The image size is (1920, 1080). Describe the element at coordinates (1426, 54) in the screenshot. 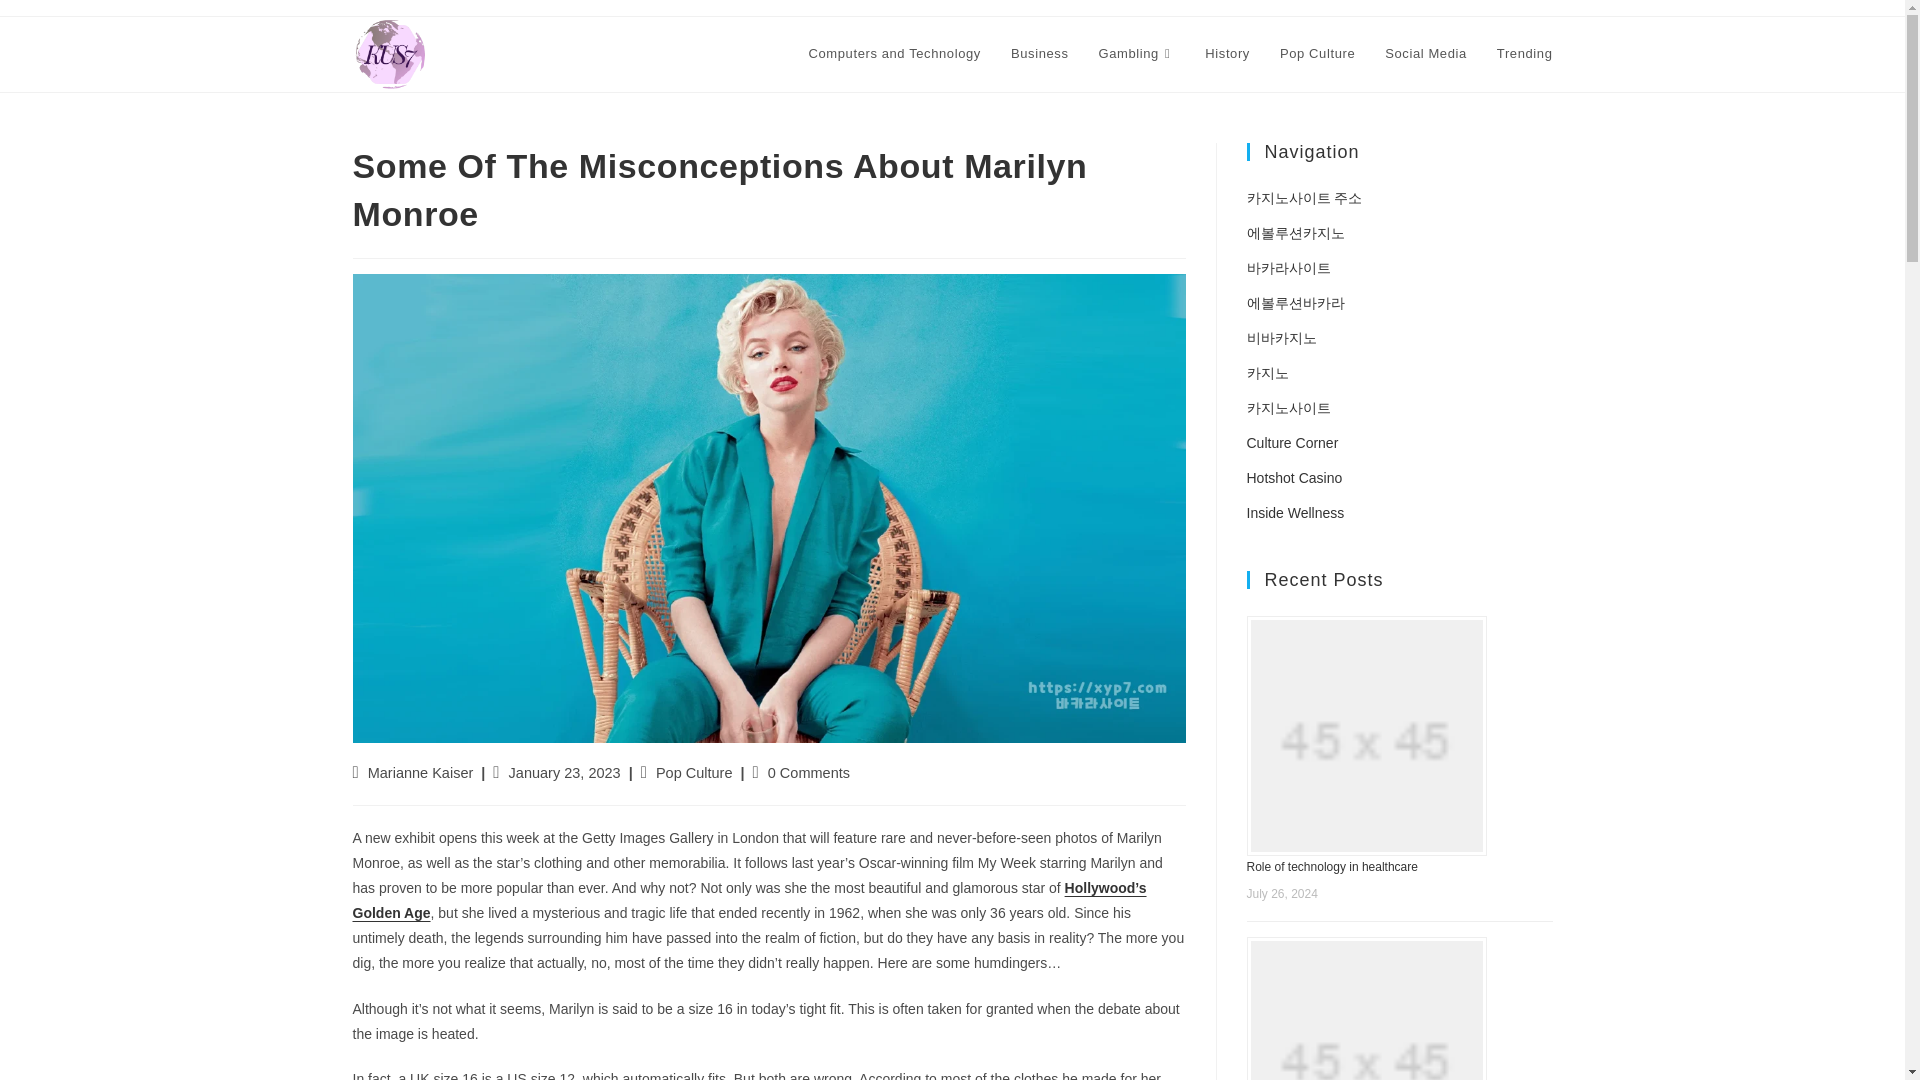

I see `Social Media` at that location.